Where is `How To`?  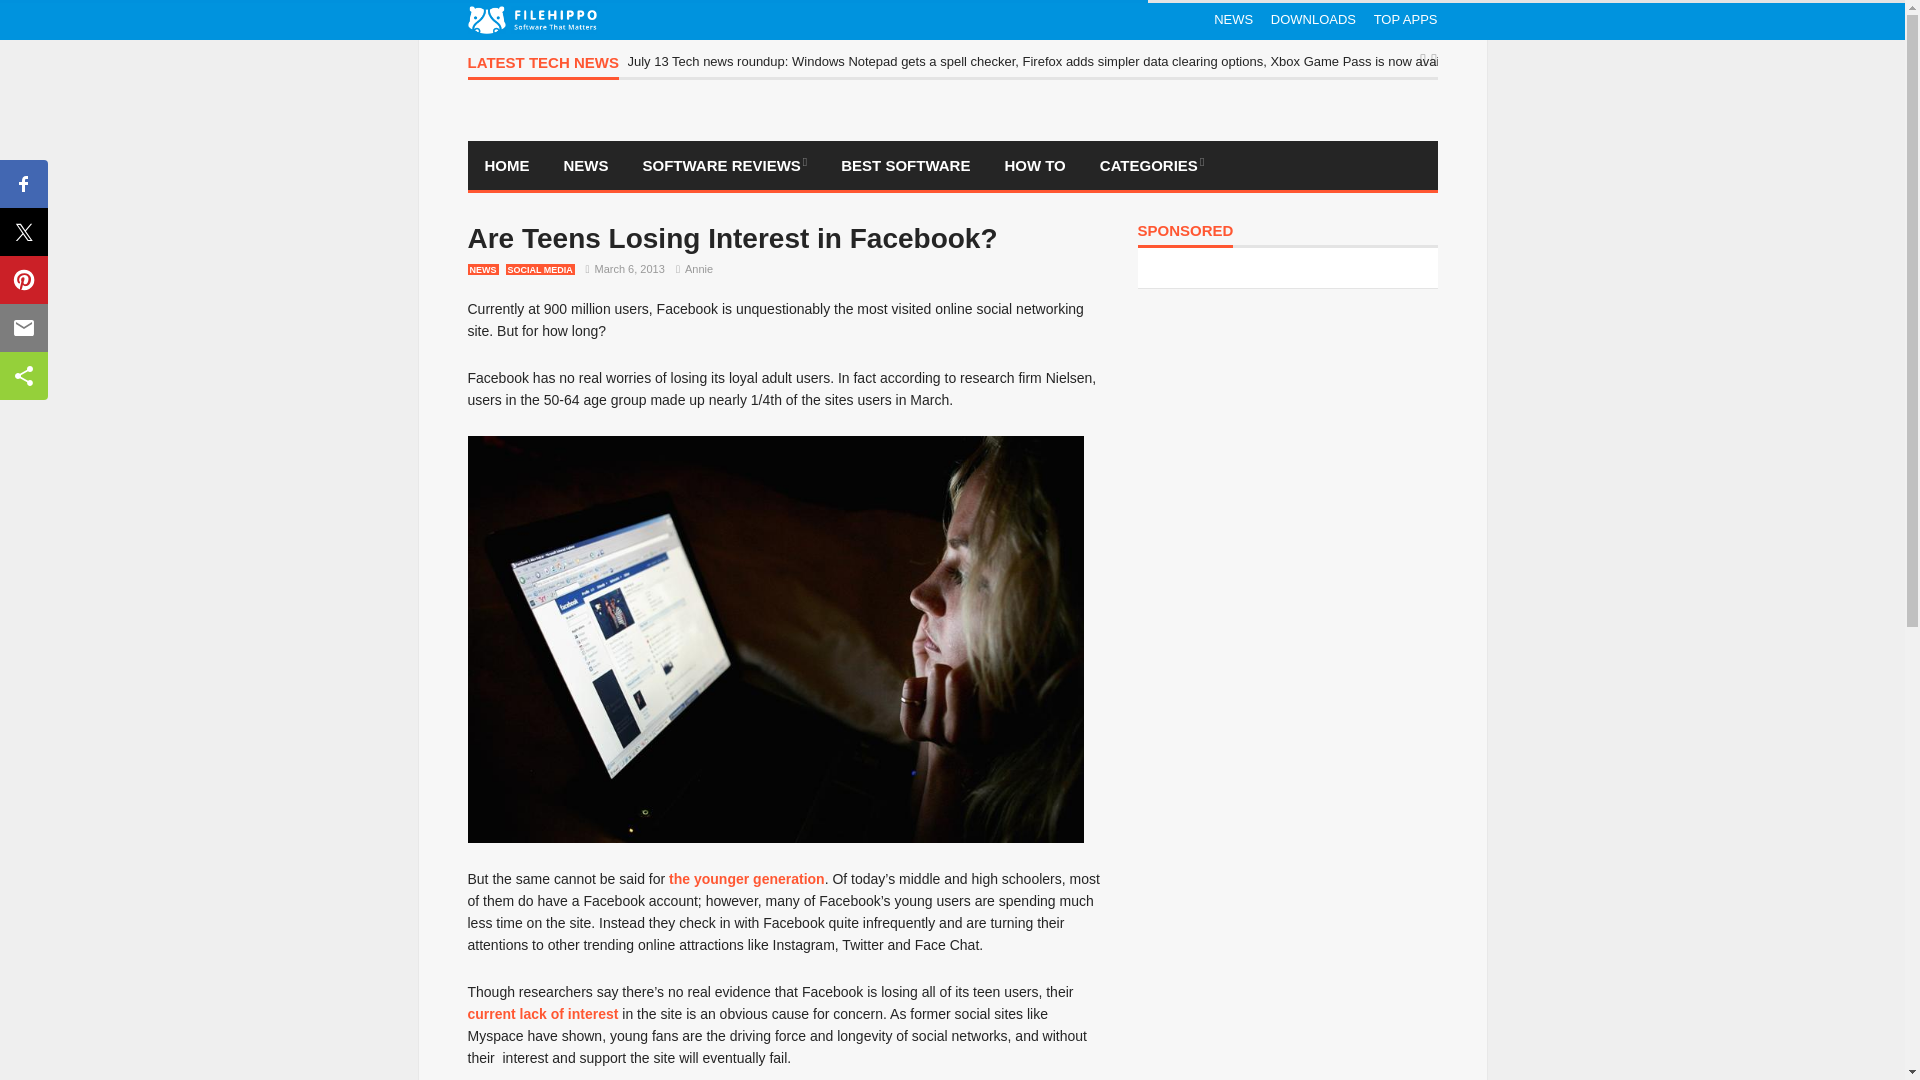
How To is located at coordinates (1034, 166).